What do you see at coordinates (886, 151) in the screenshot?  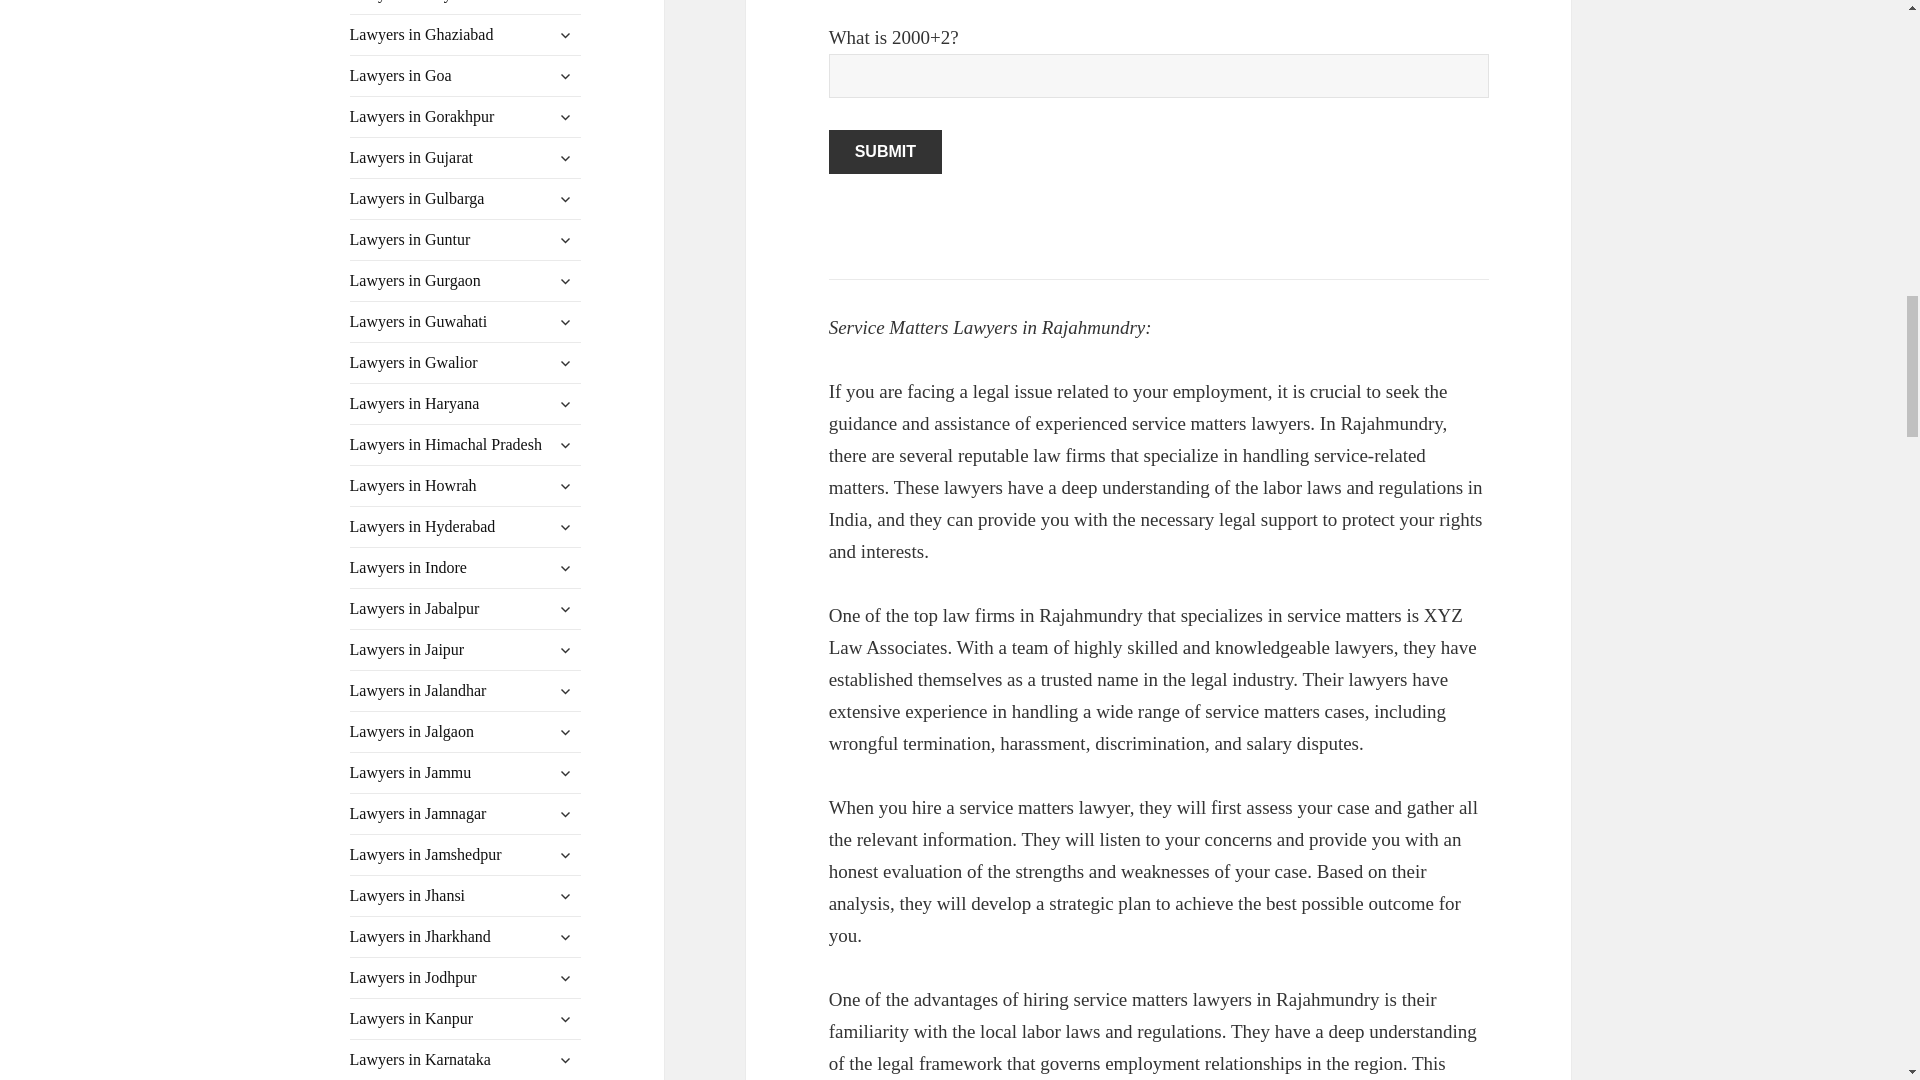 I see `Submit` at bounding box center [886, 151].